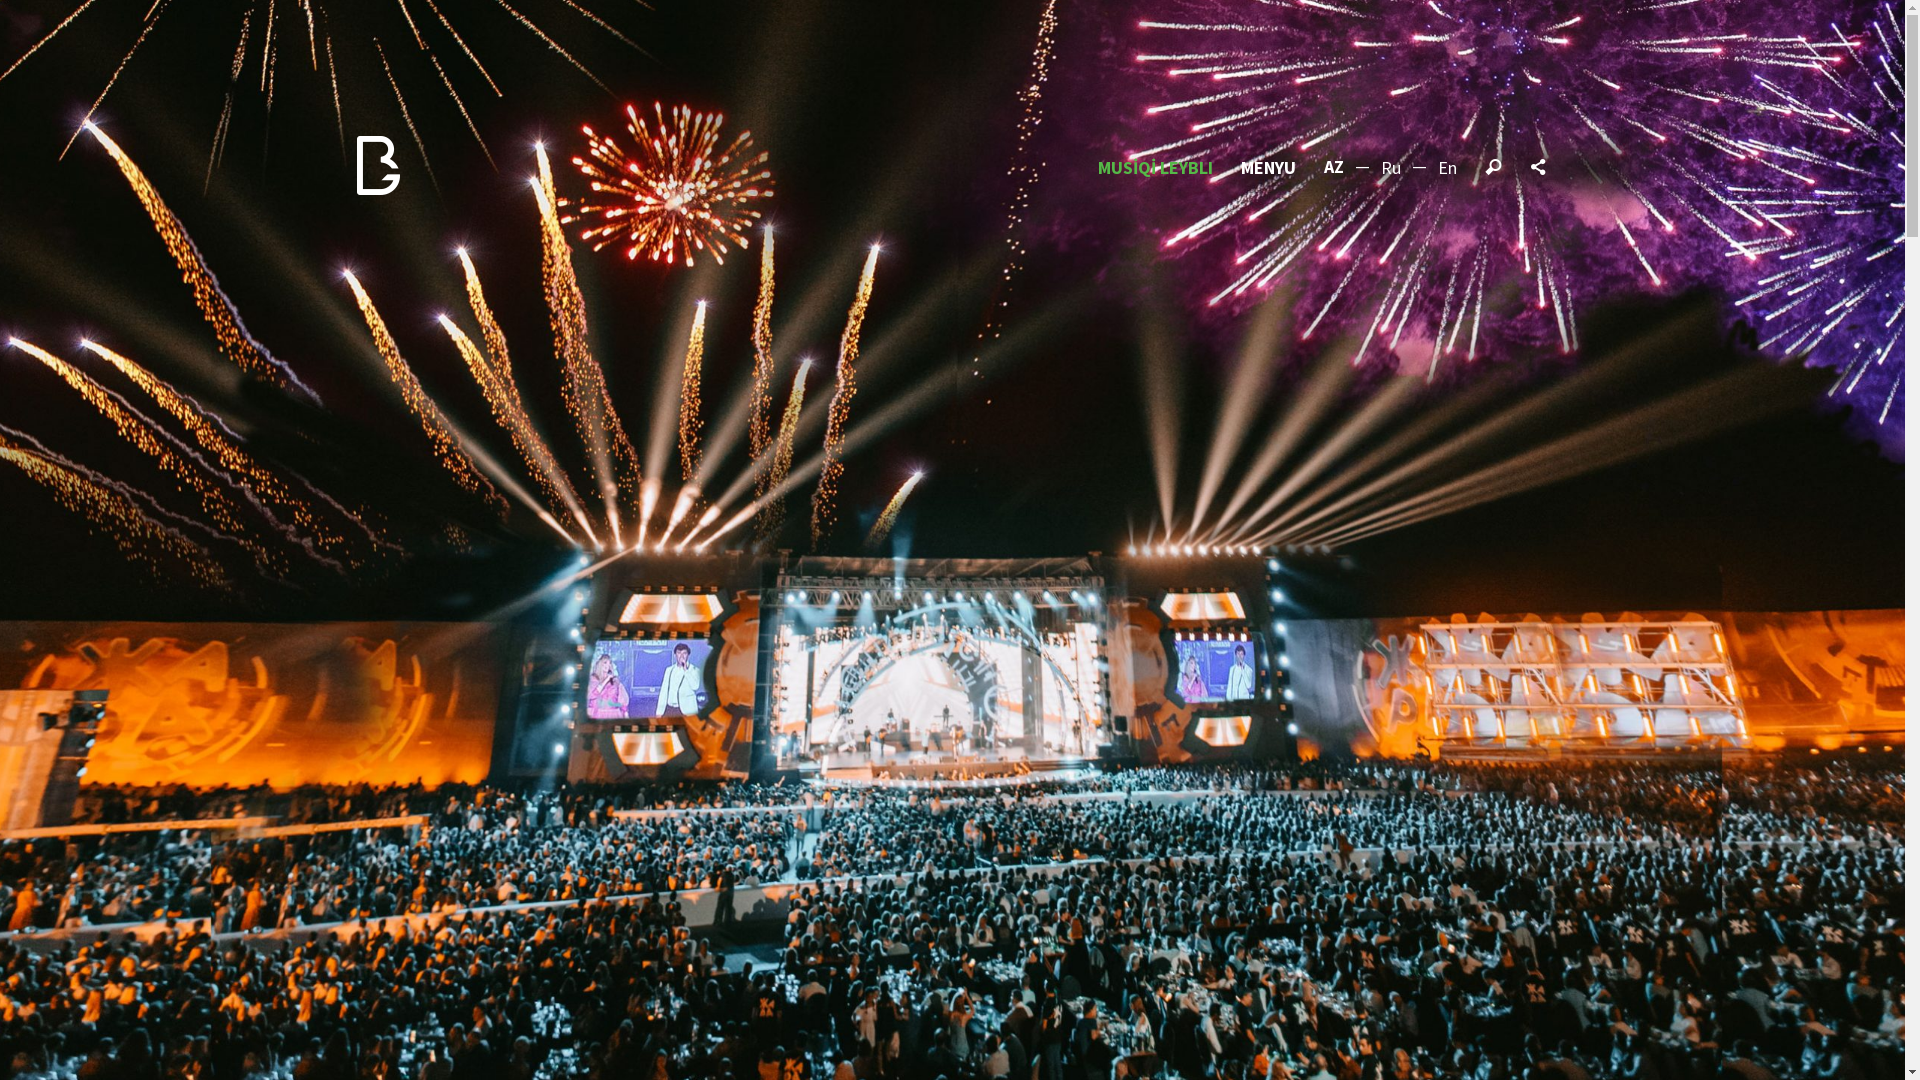 The image size is (1920, 1080). I want to click on MENYU, so click(1268, 168).